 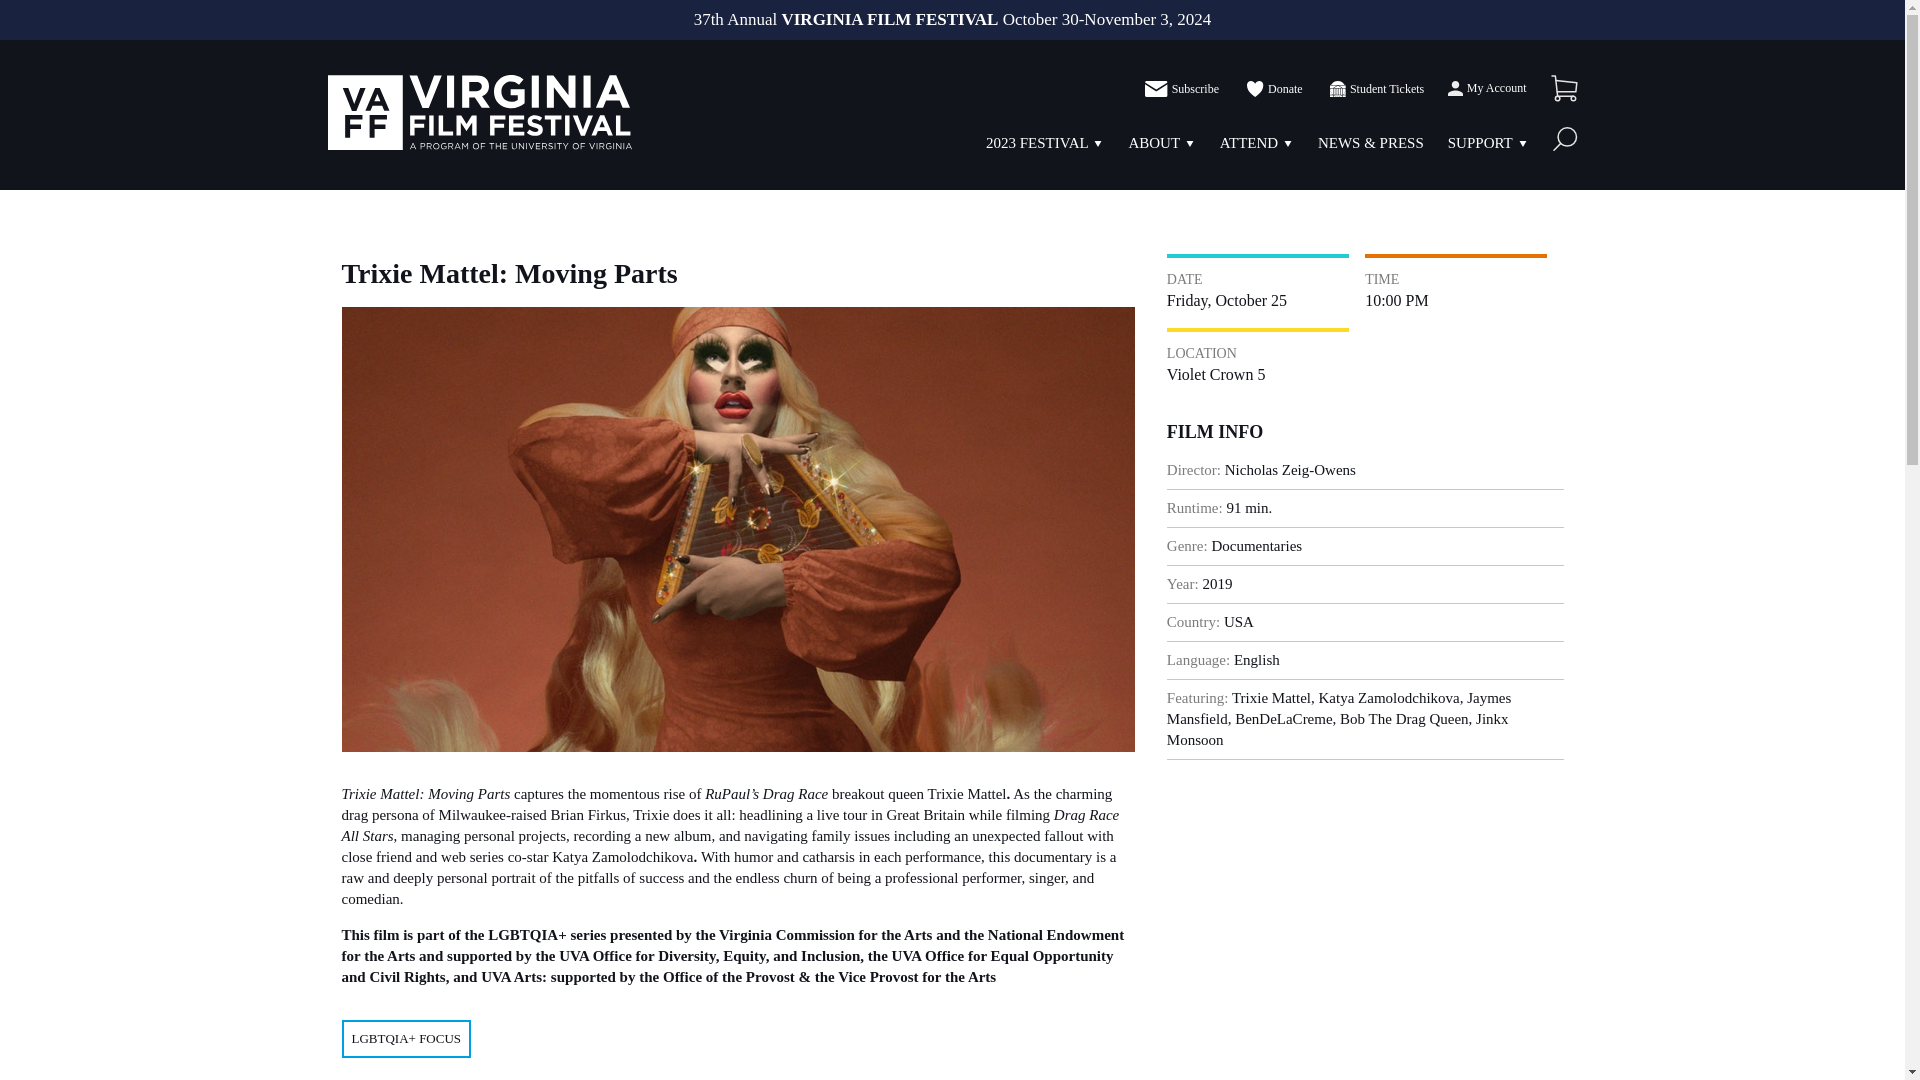 I want to click on My Account, so click(x=1486, y=88).